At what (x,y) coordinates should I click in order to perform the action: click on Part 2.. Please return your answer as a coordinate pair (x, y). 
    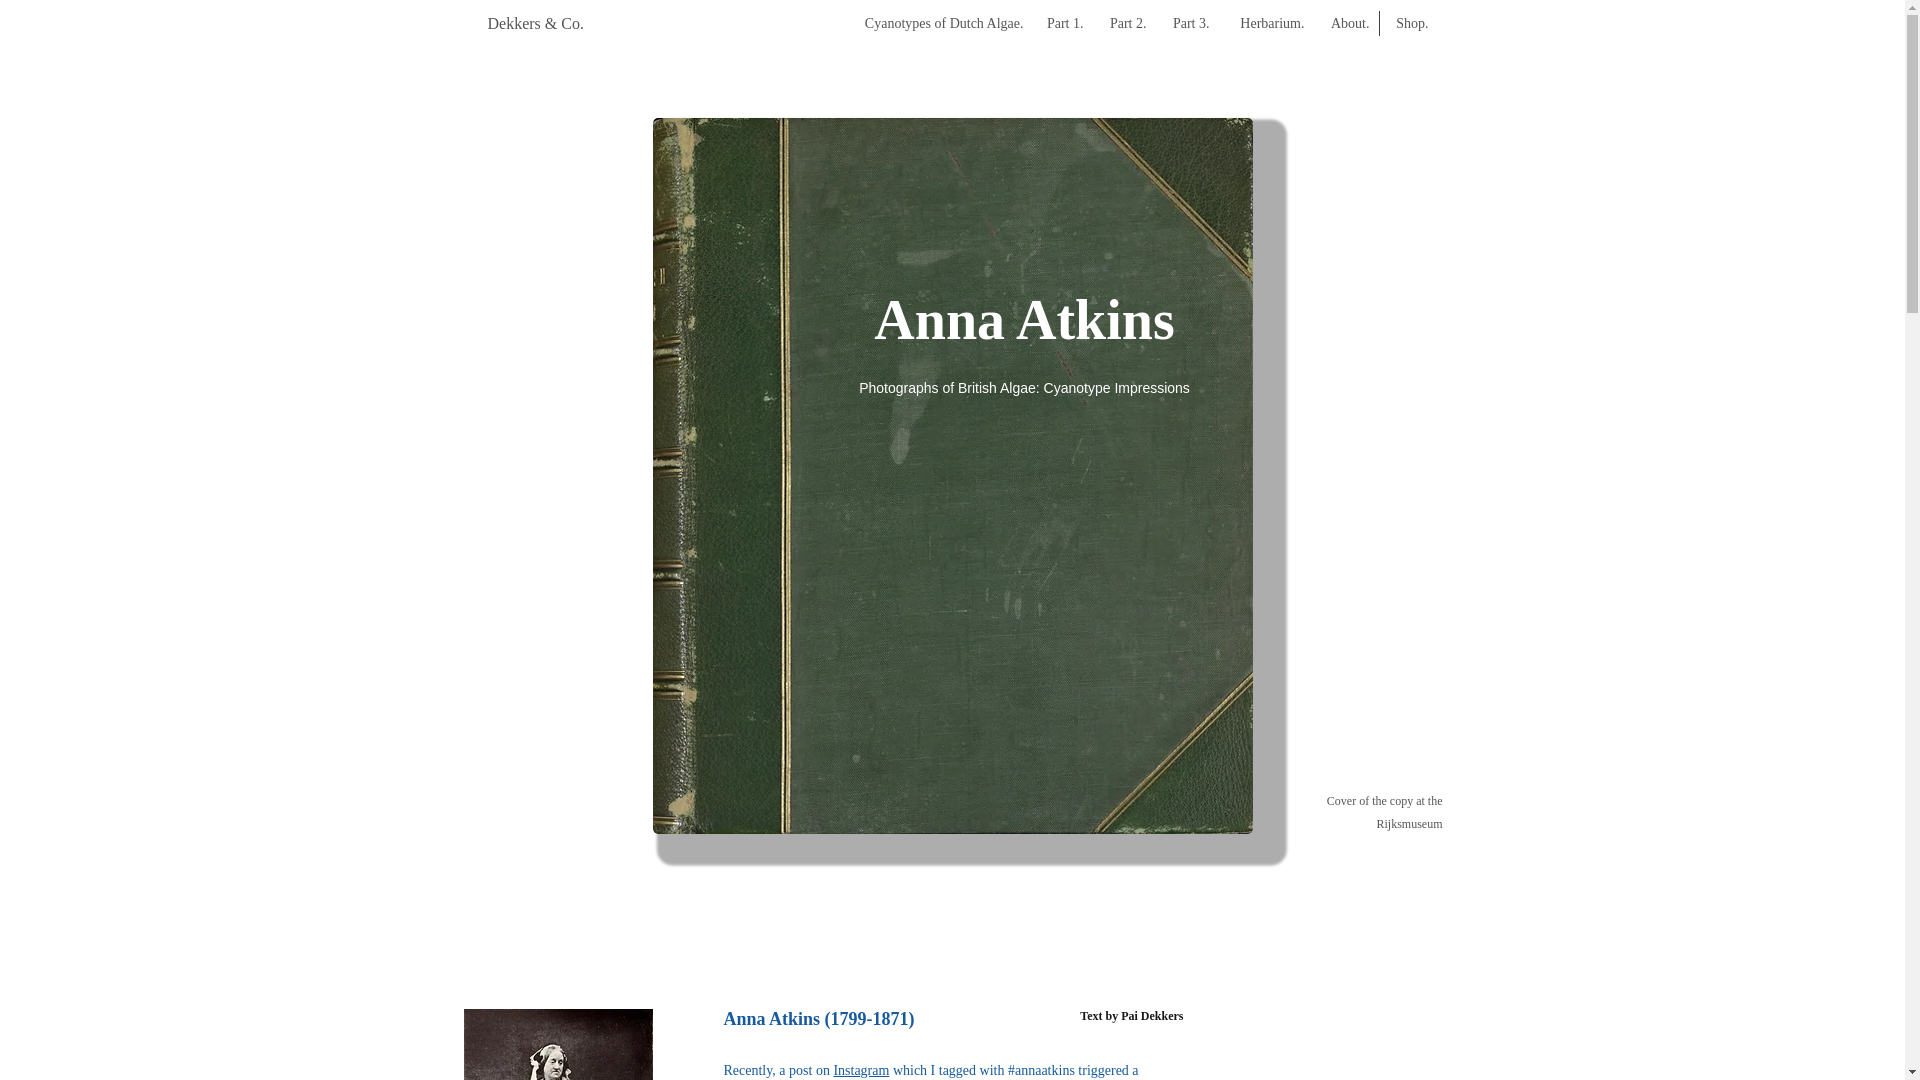
    Looking at the image, I should click on (1126, 23).